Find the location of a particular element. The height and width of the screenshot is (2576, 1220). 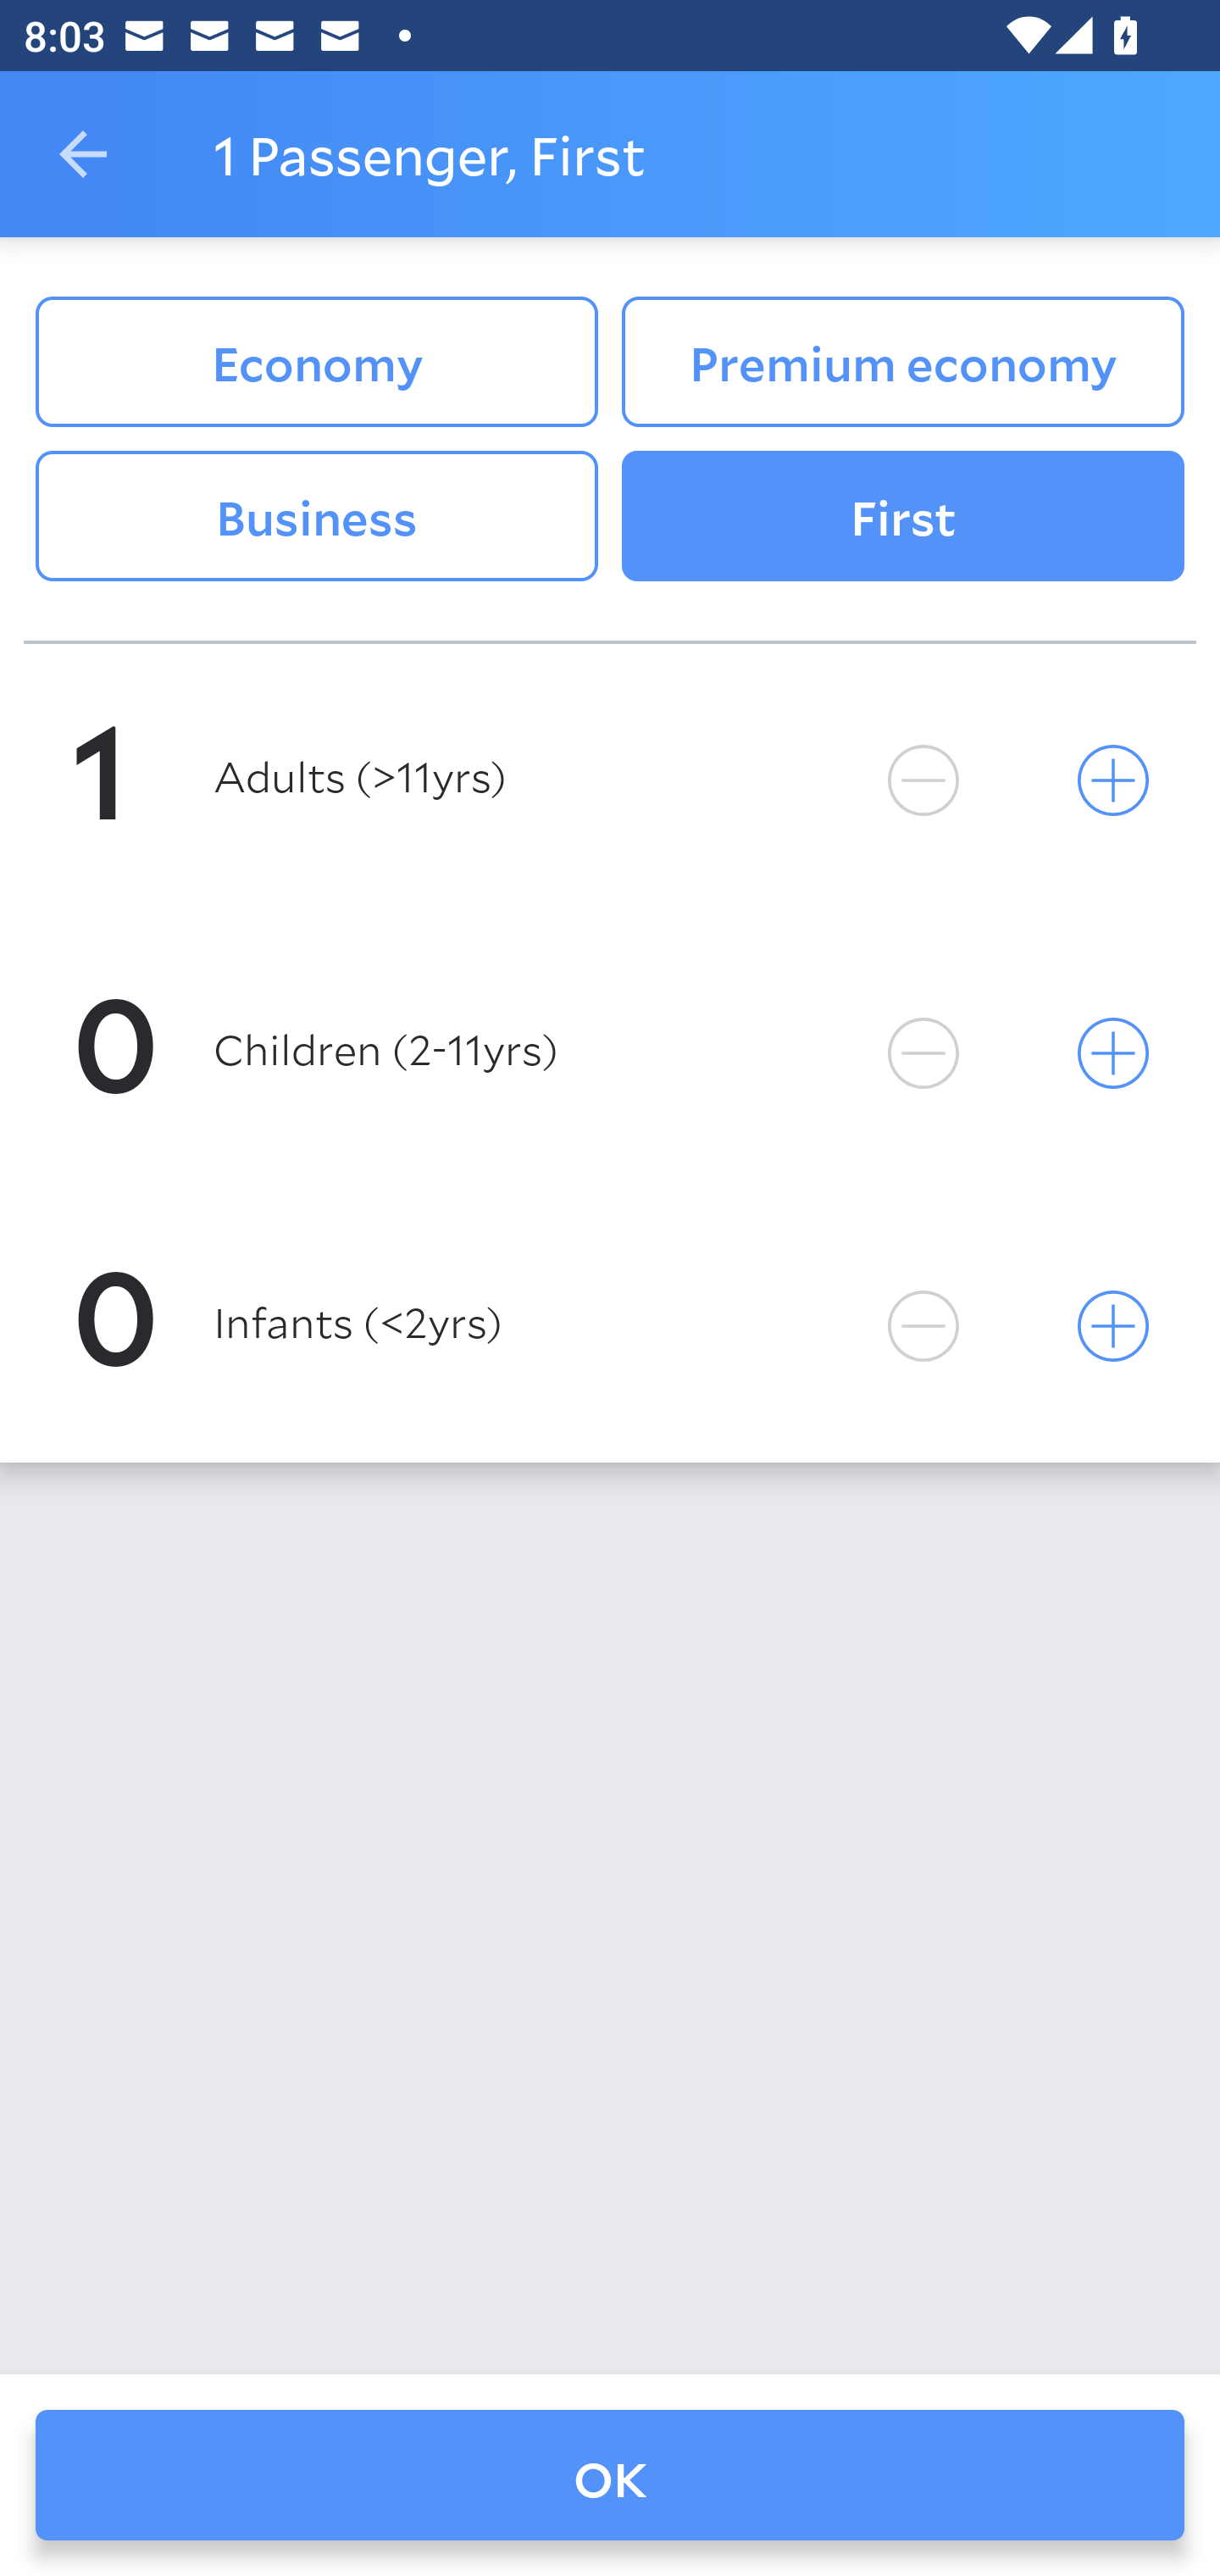

Economy is located at coordinates (316, 361).